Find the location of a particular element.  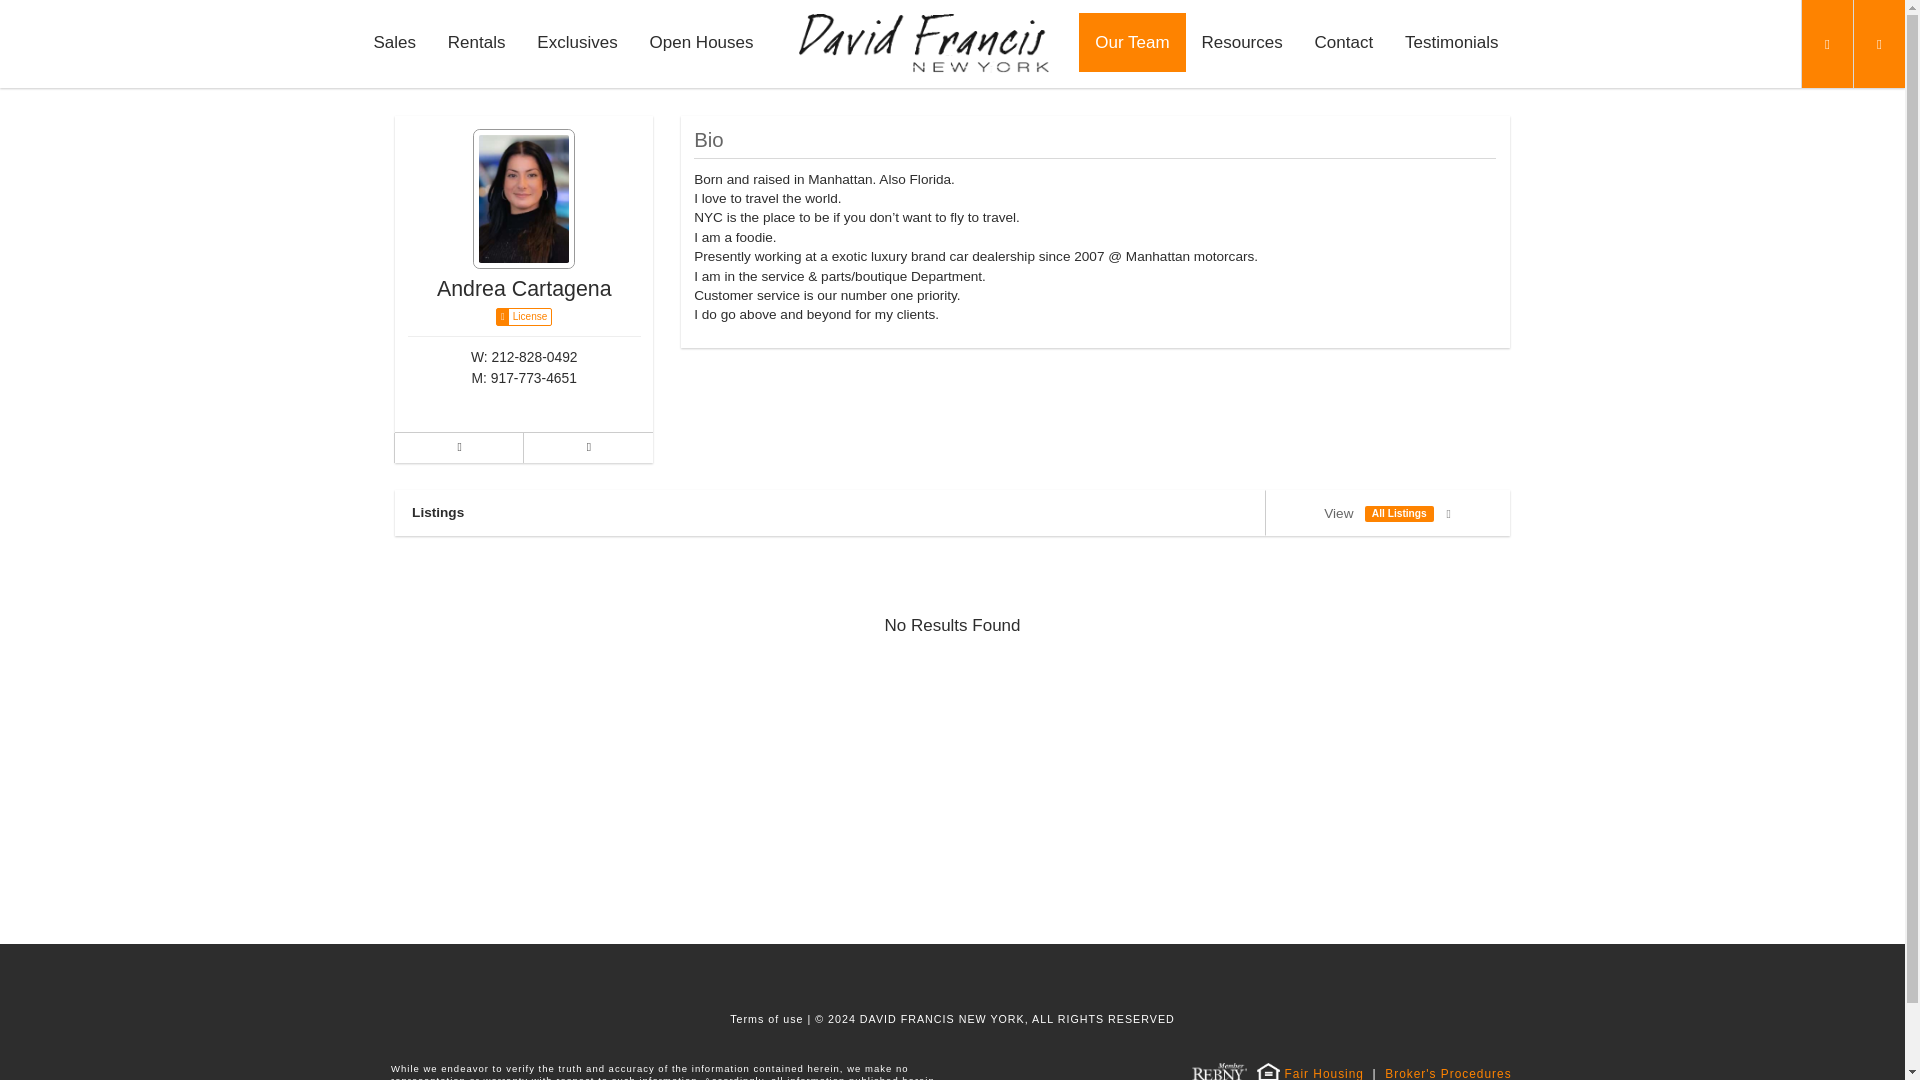

Rentals is located at coordinates (477, 42).